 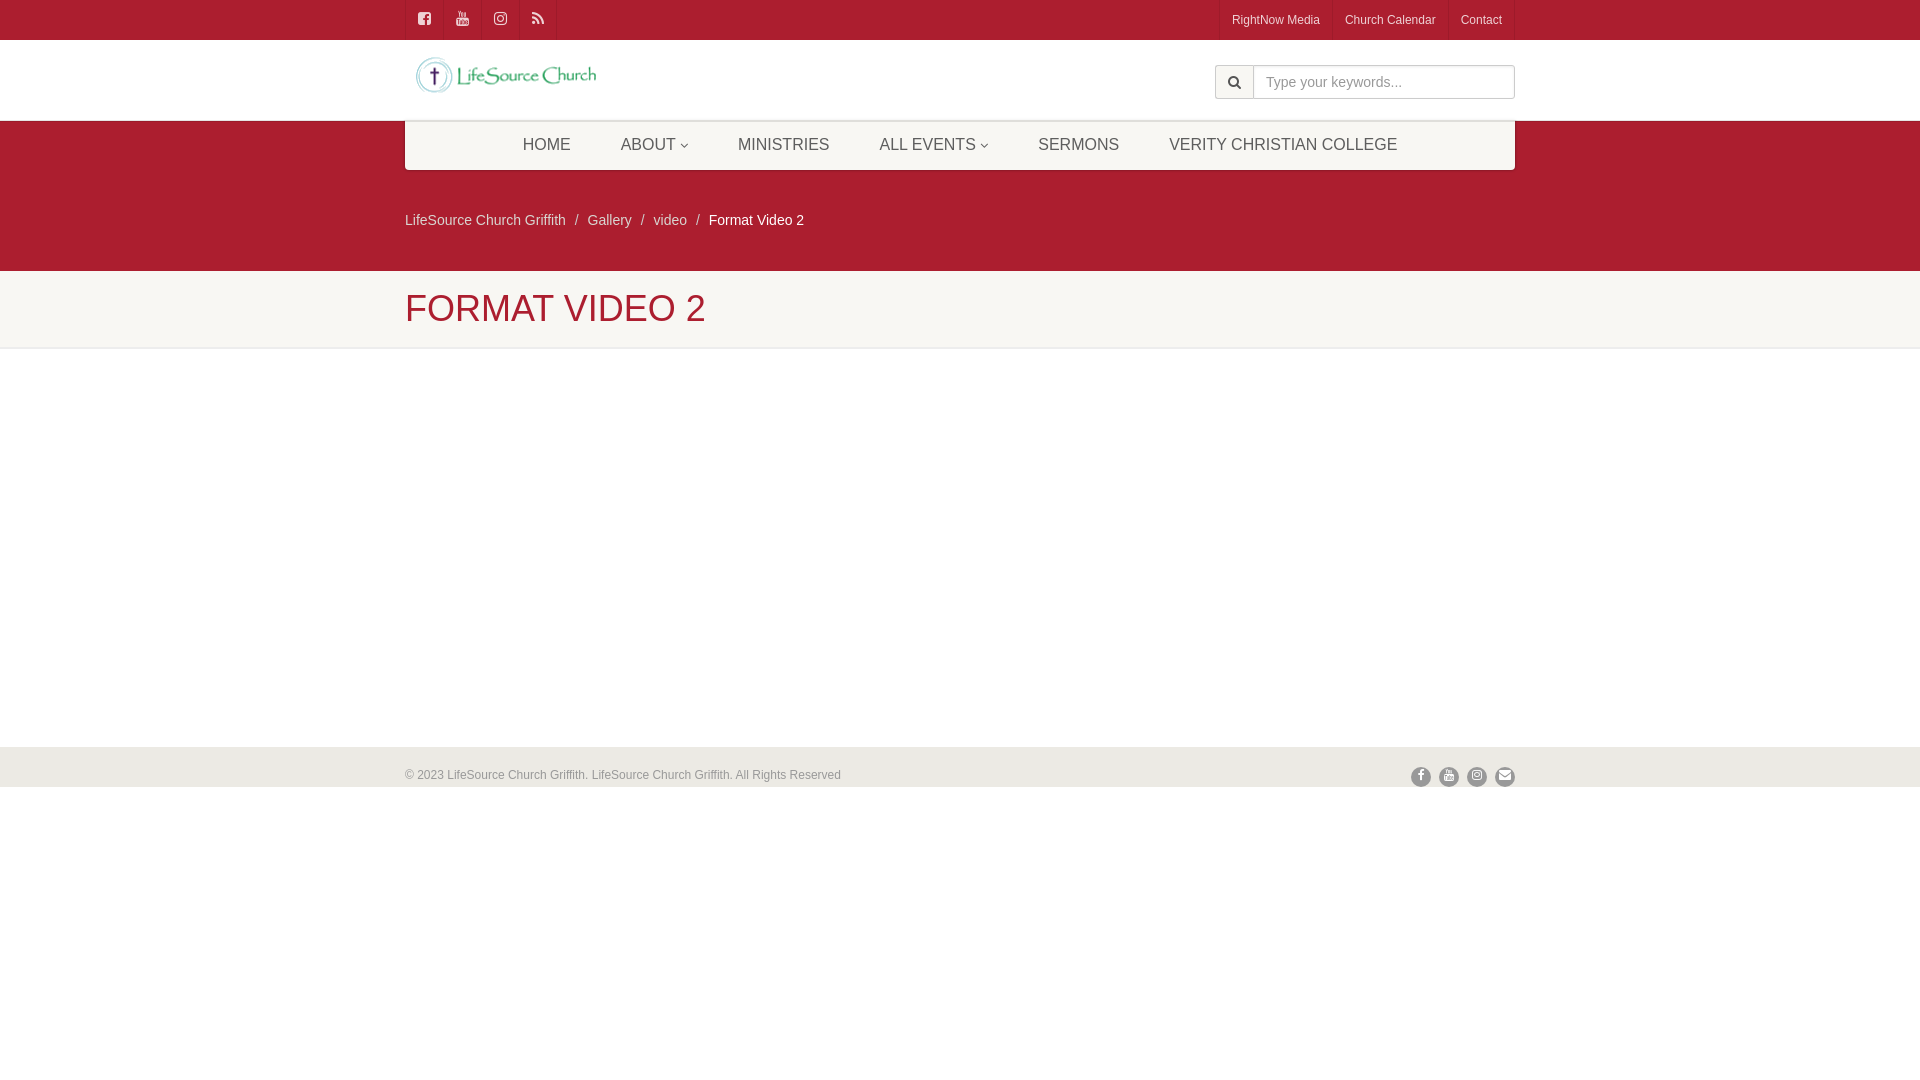 What do you see at coordinates (934, 145) in the screenshot?
I see `ALL EVENTS` at bounding box center [934, 145].